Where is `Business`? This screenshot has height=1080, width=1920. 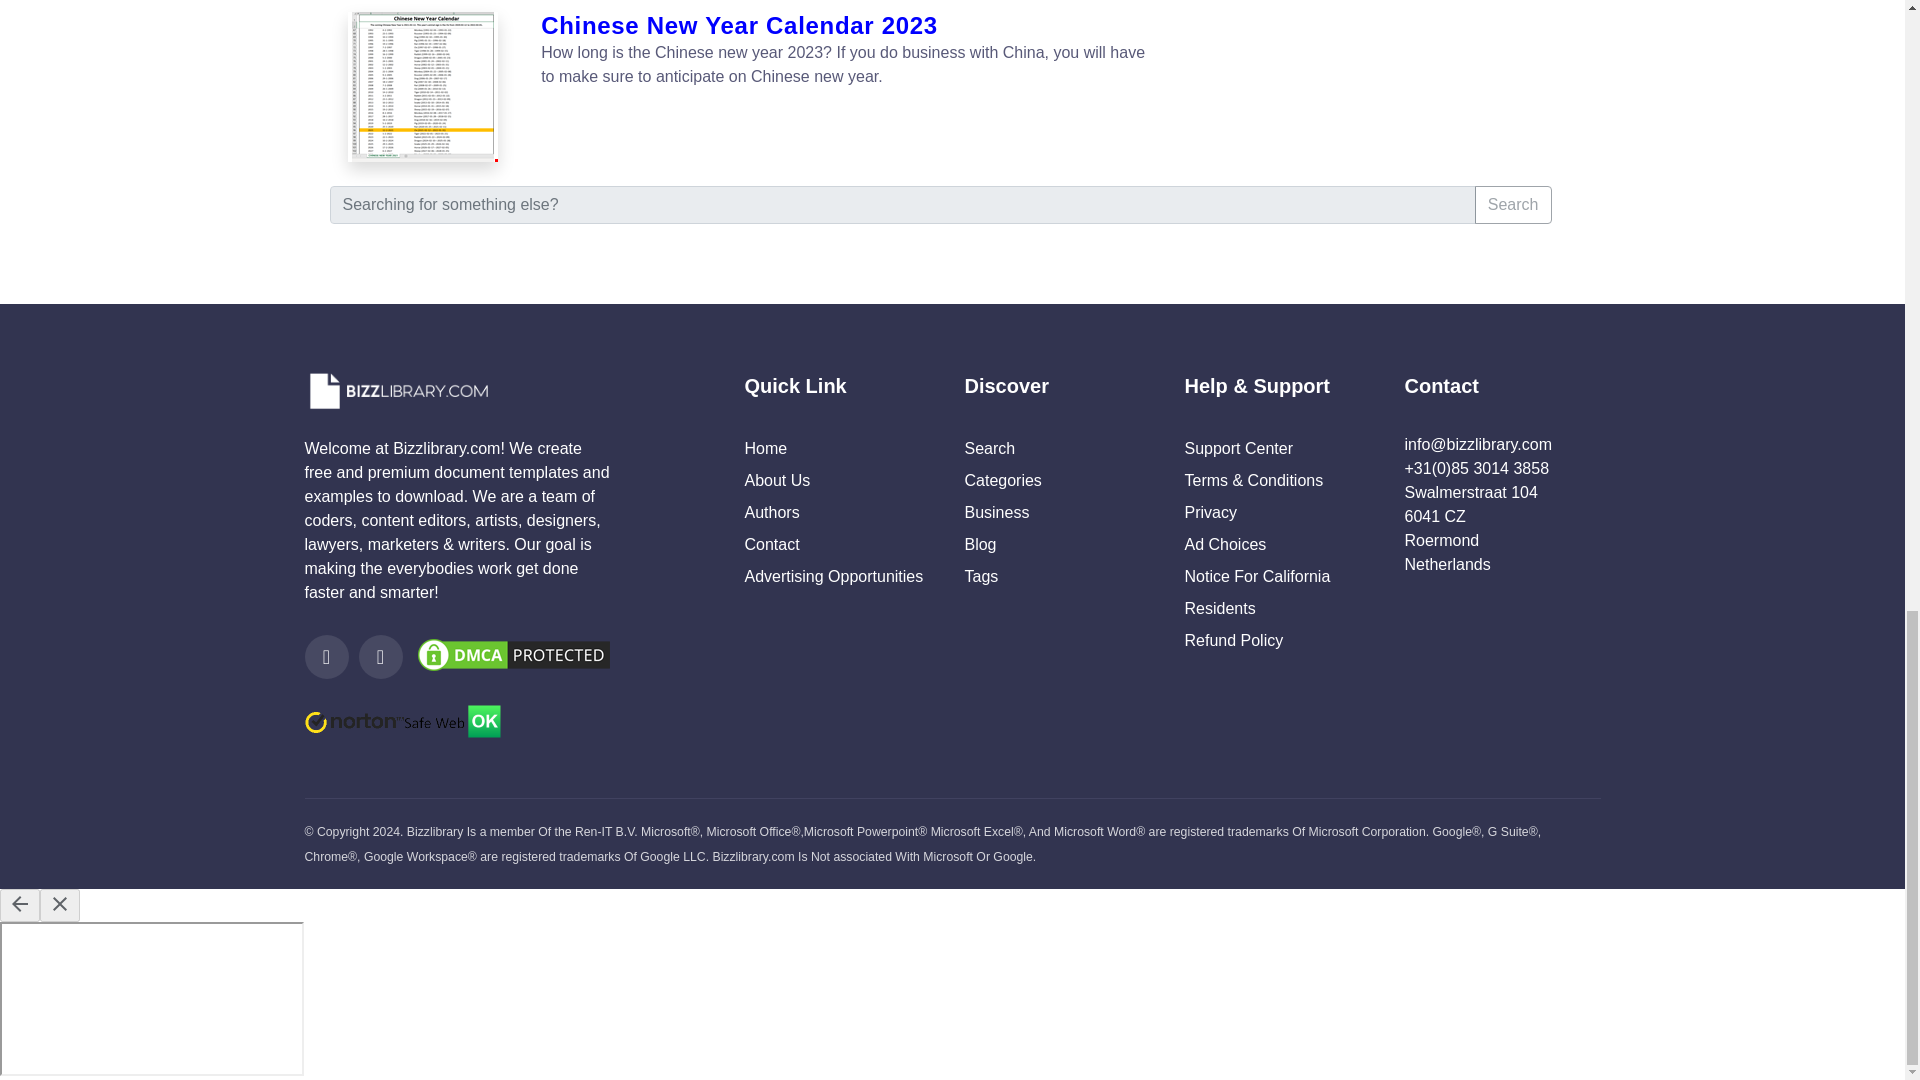
Business is located at coordinates (996, 512).